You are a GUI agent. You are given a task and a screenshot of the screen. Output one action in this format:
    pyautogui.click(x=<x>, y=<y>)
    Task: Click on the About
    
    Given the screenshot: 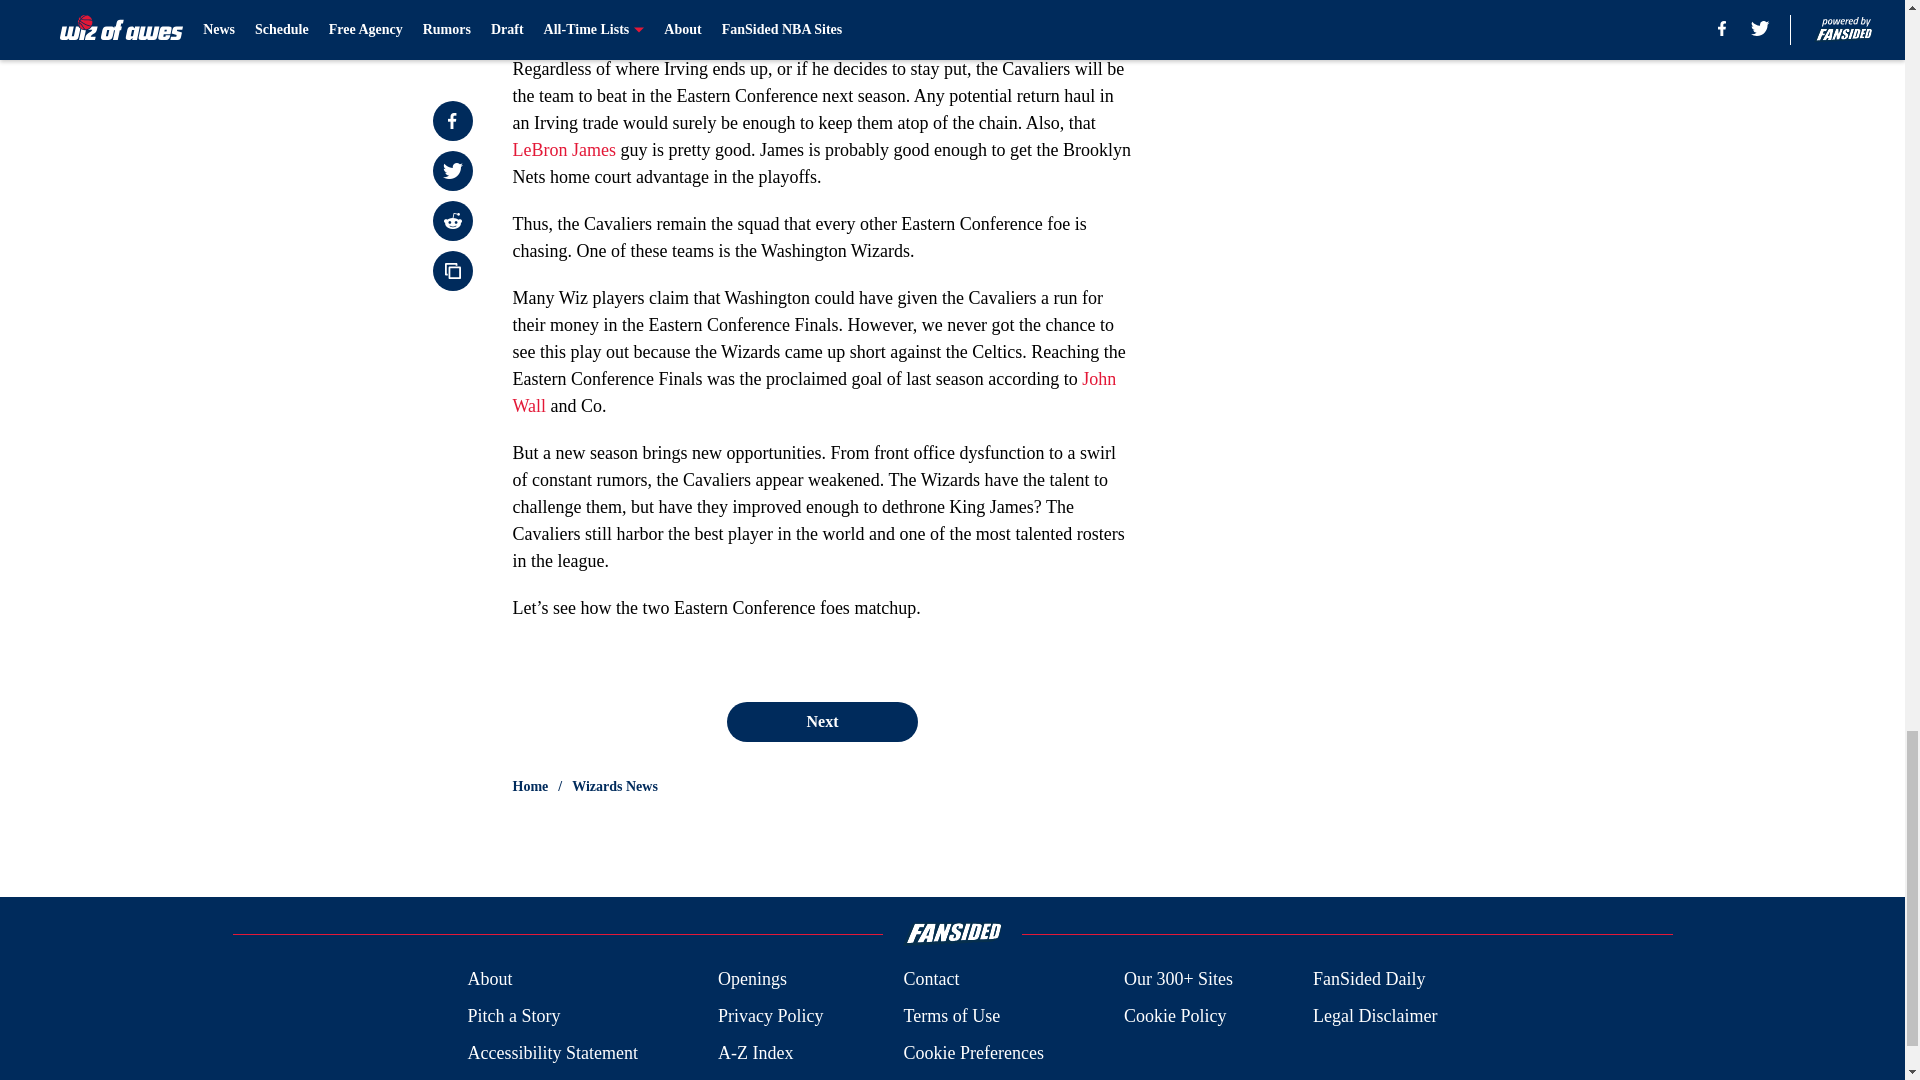 What is the action you would take?
    pyautogui.click(x=489, y=978)
    